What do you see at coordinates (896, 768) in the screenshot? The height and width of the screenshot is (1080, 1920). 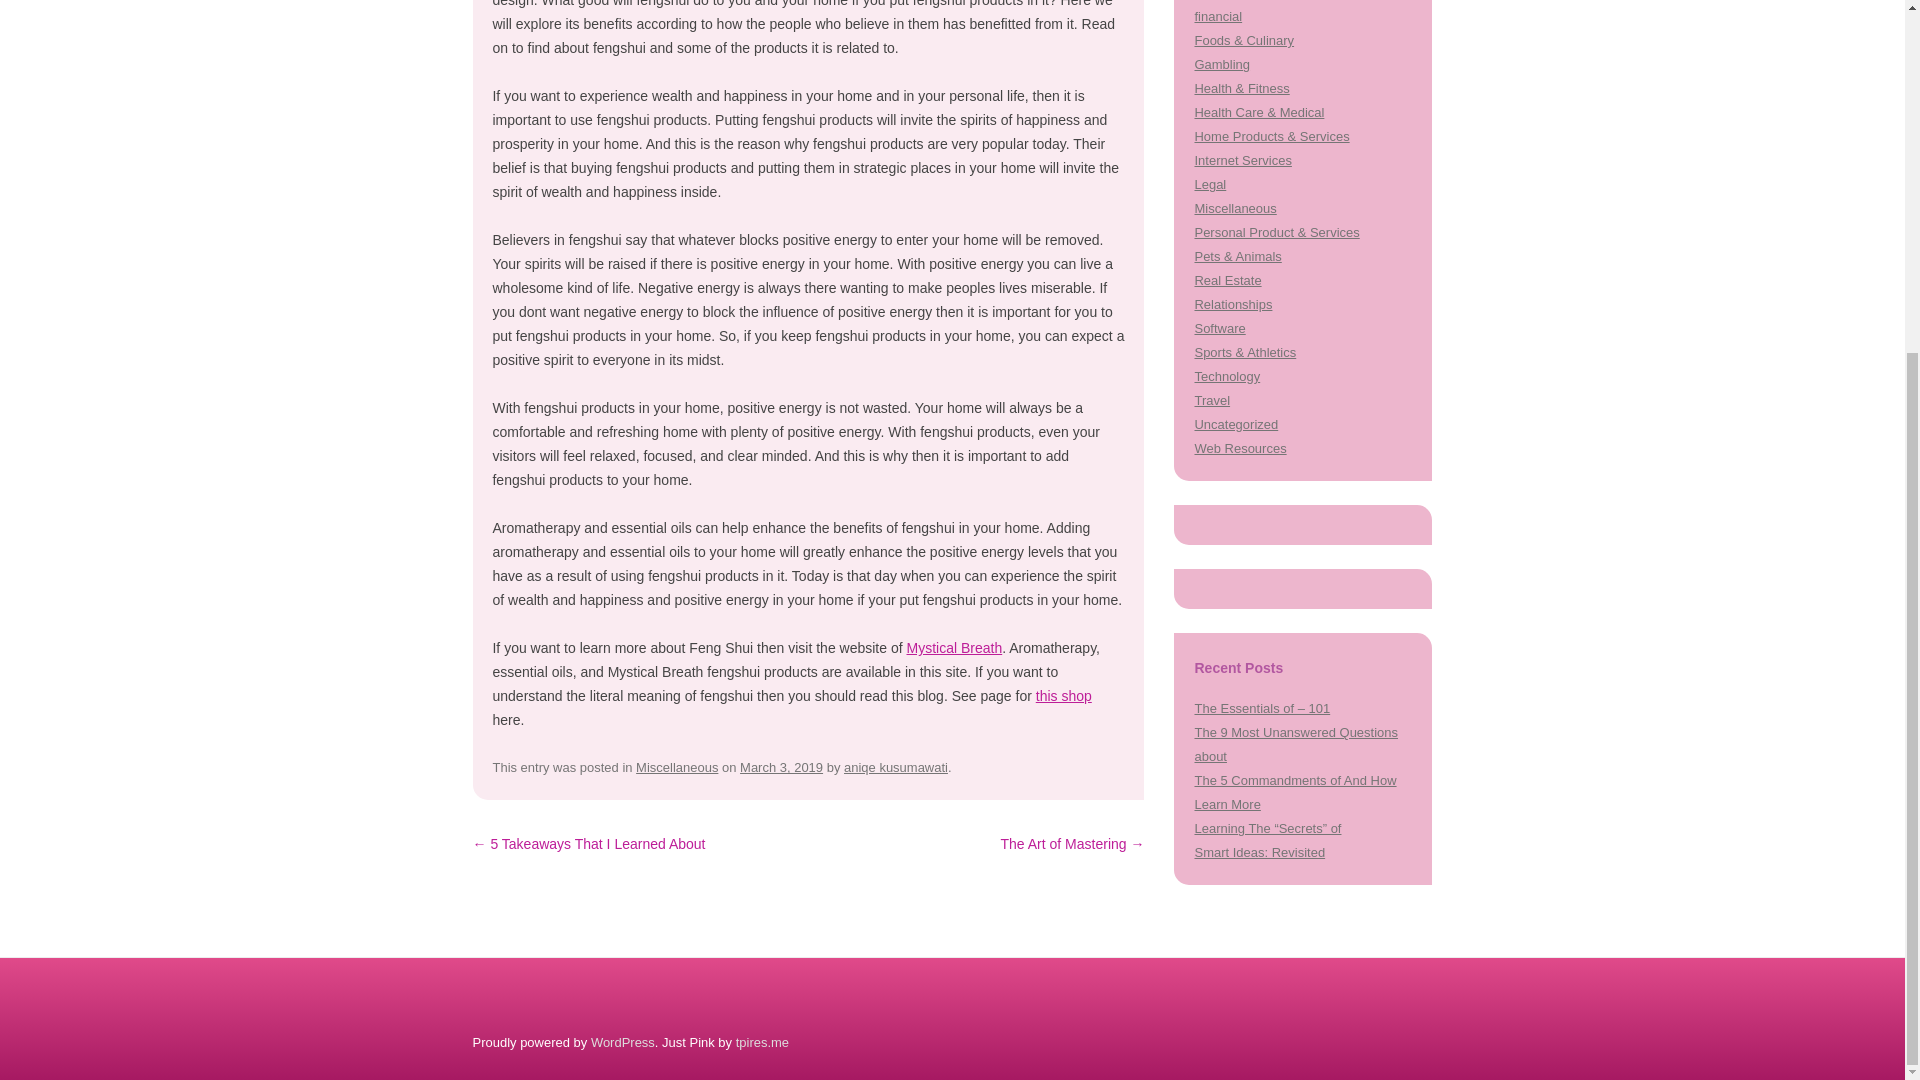 I see `aniqe kusumawati` at bounding box center [896, 768].